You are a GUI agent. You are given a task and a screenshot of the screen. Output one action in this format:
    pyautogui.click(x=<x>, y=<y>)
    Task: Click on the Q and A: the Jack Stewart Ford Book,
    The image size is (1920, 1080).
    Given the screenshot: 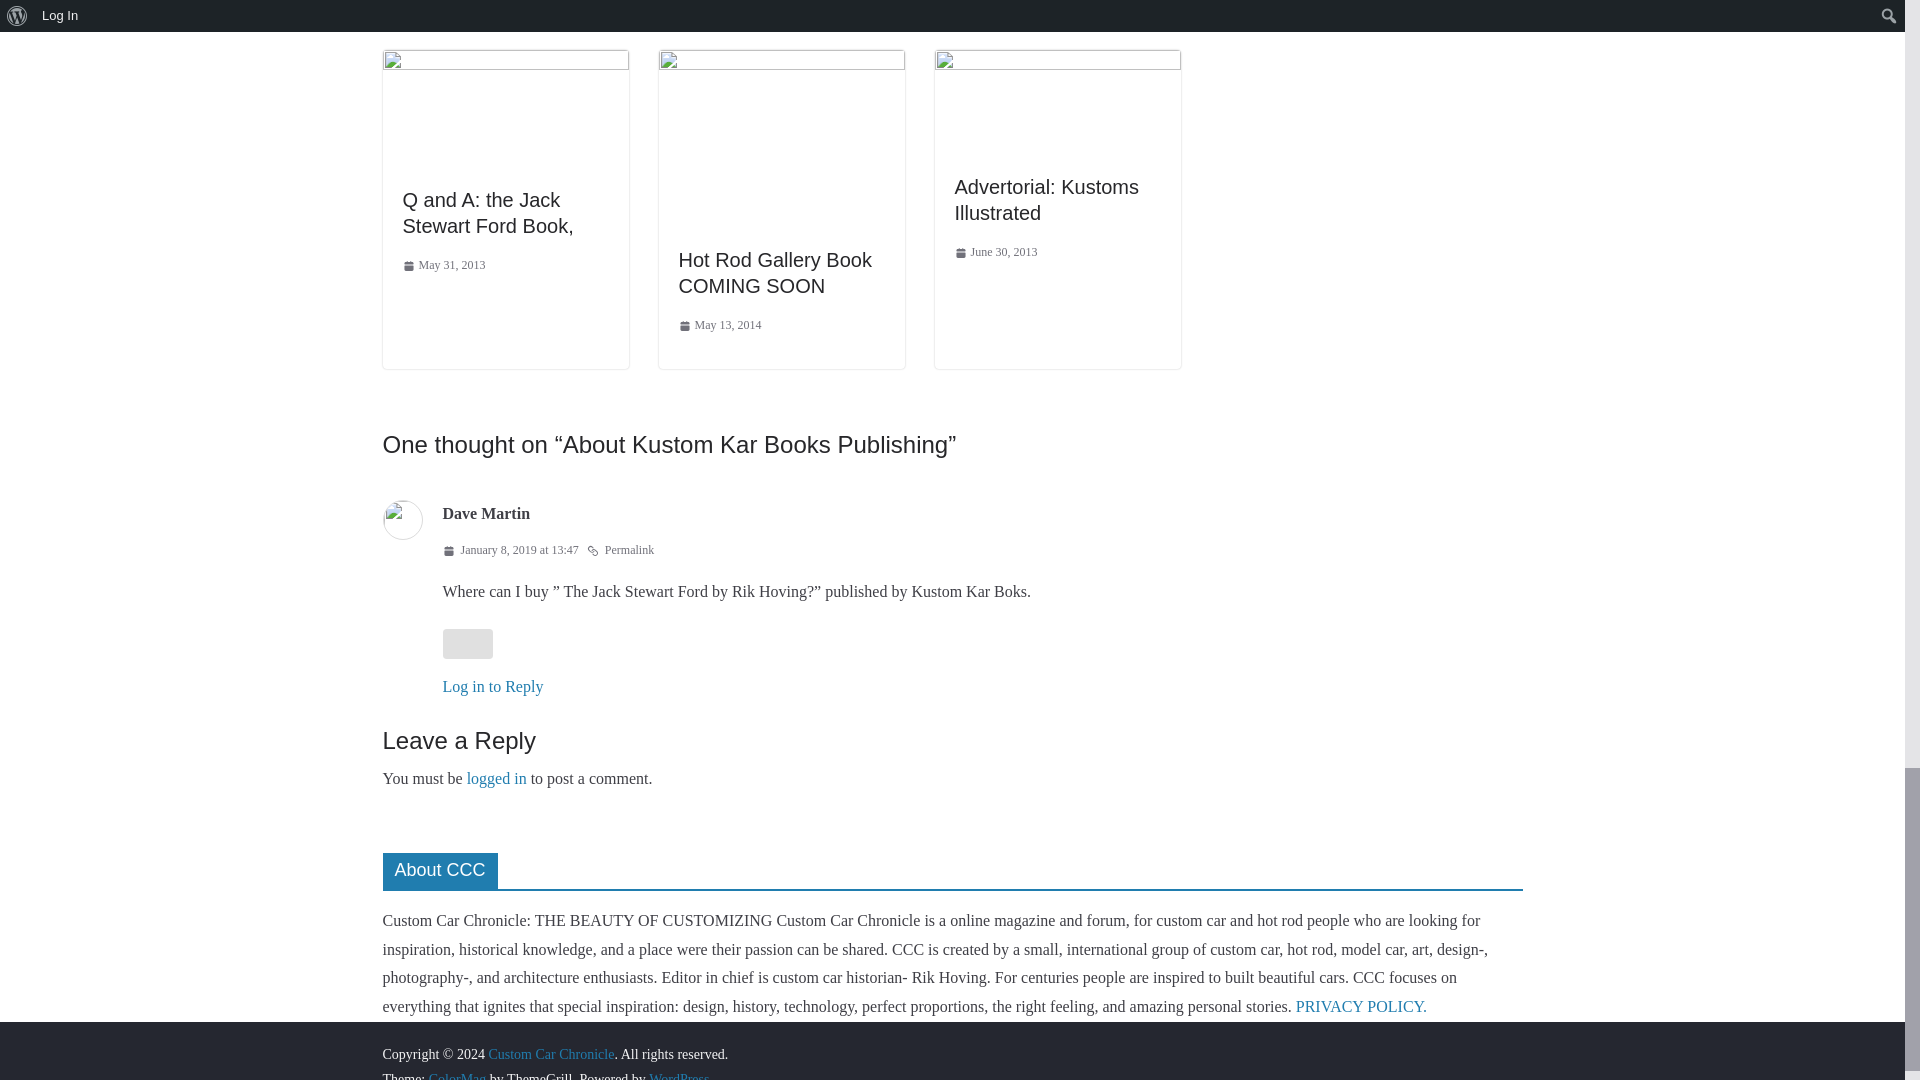 What is the action you would take?
    pyautogui.click(x=486, y=212)
    